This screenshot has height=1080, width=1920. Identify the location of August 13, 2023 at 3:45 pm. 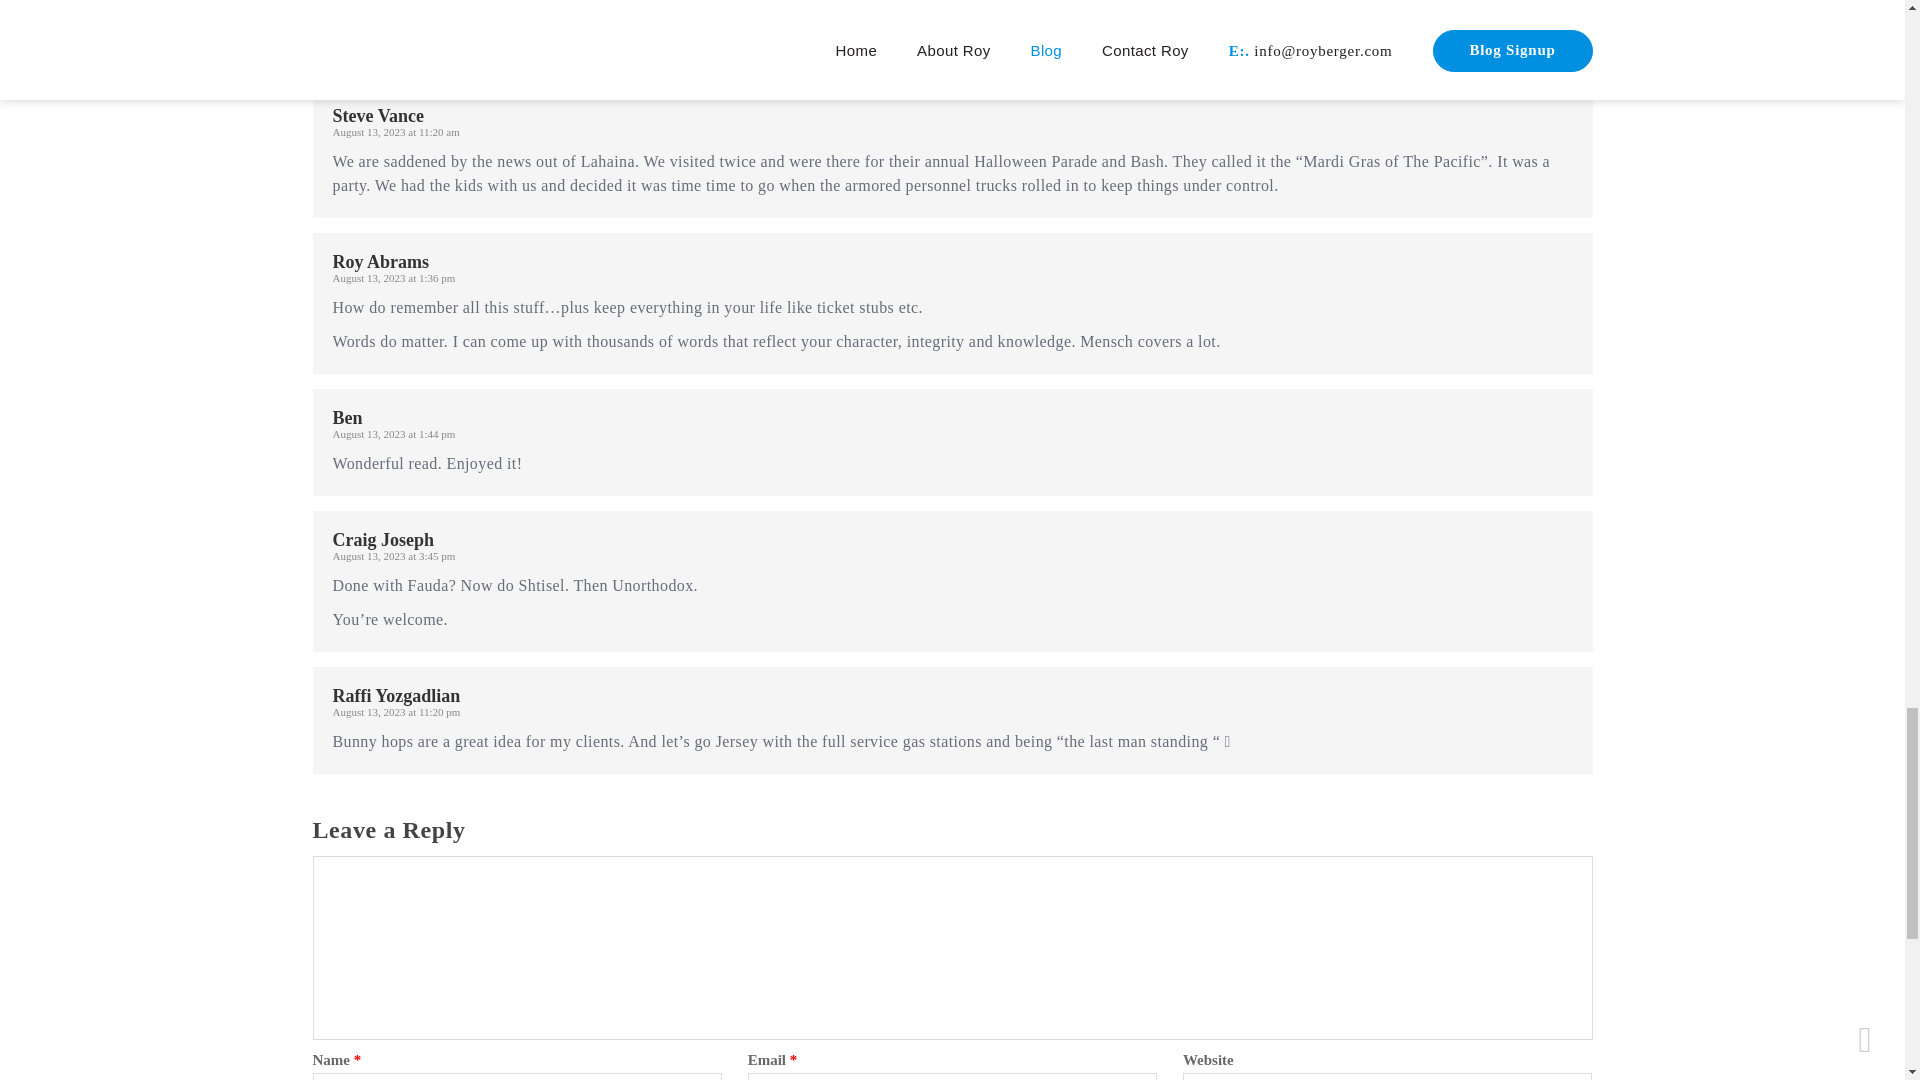
(394, 555).